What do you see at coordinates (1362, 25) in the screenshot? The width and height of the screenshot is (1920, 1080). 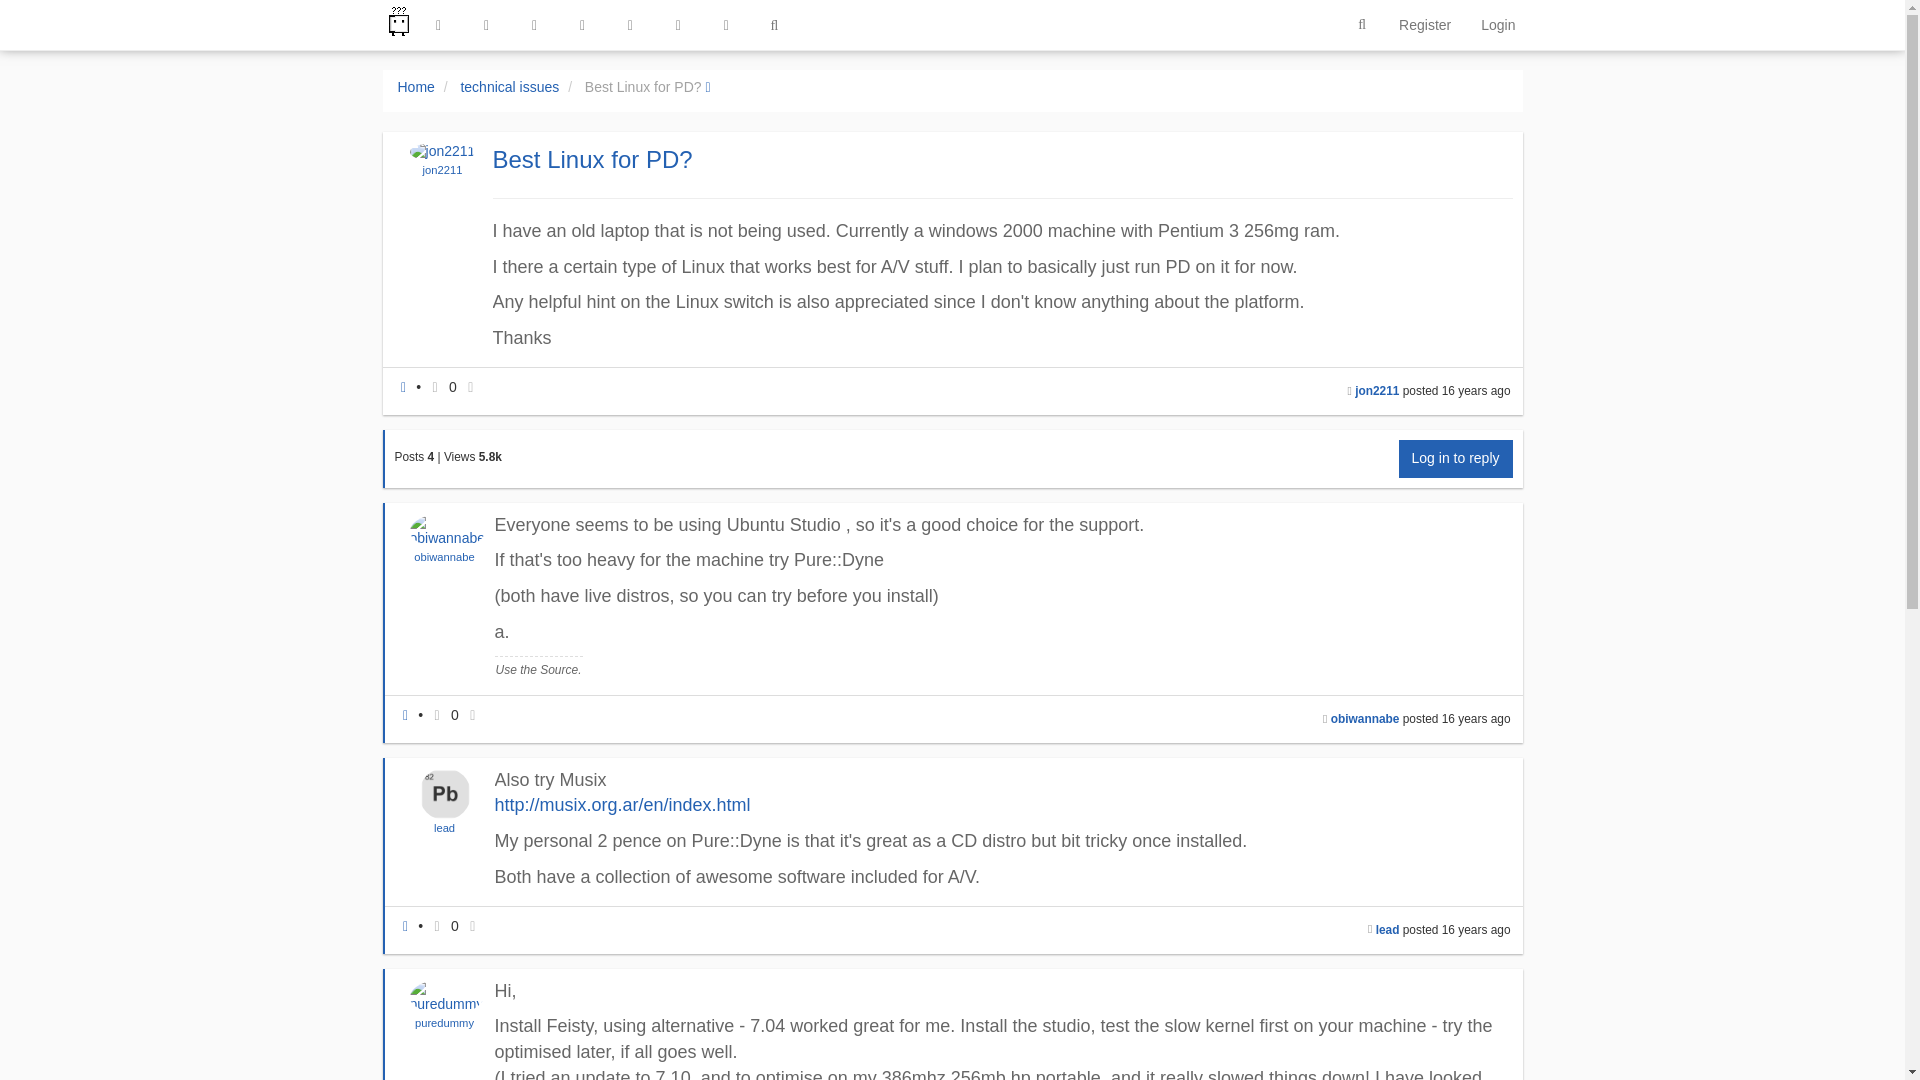 I see `Search` at bounding box center [1362, 25].